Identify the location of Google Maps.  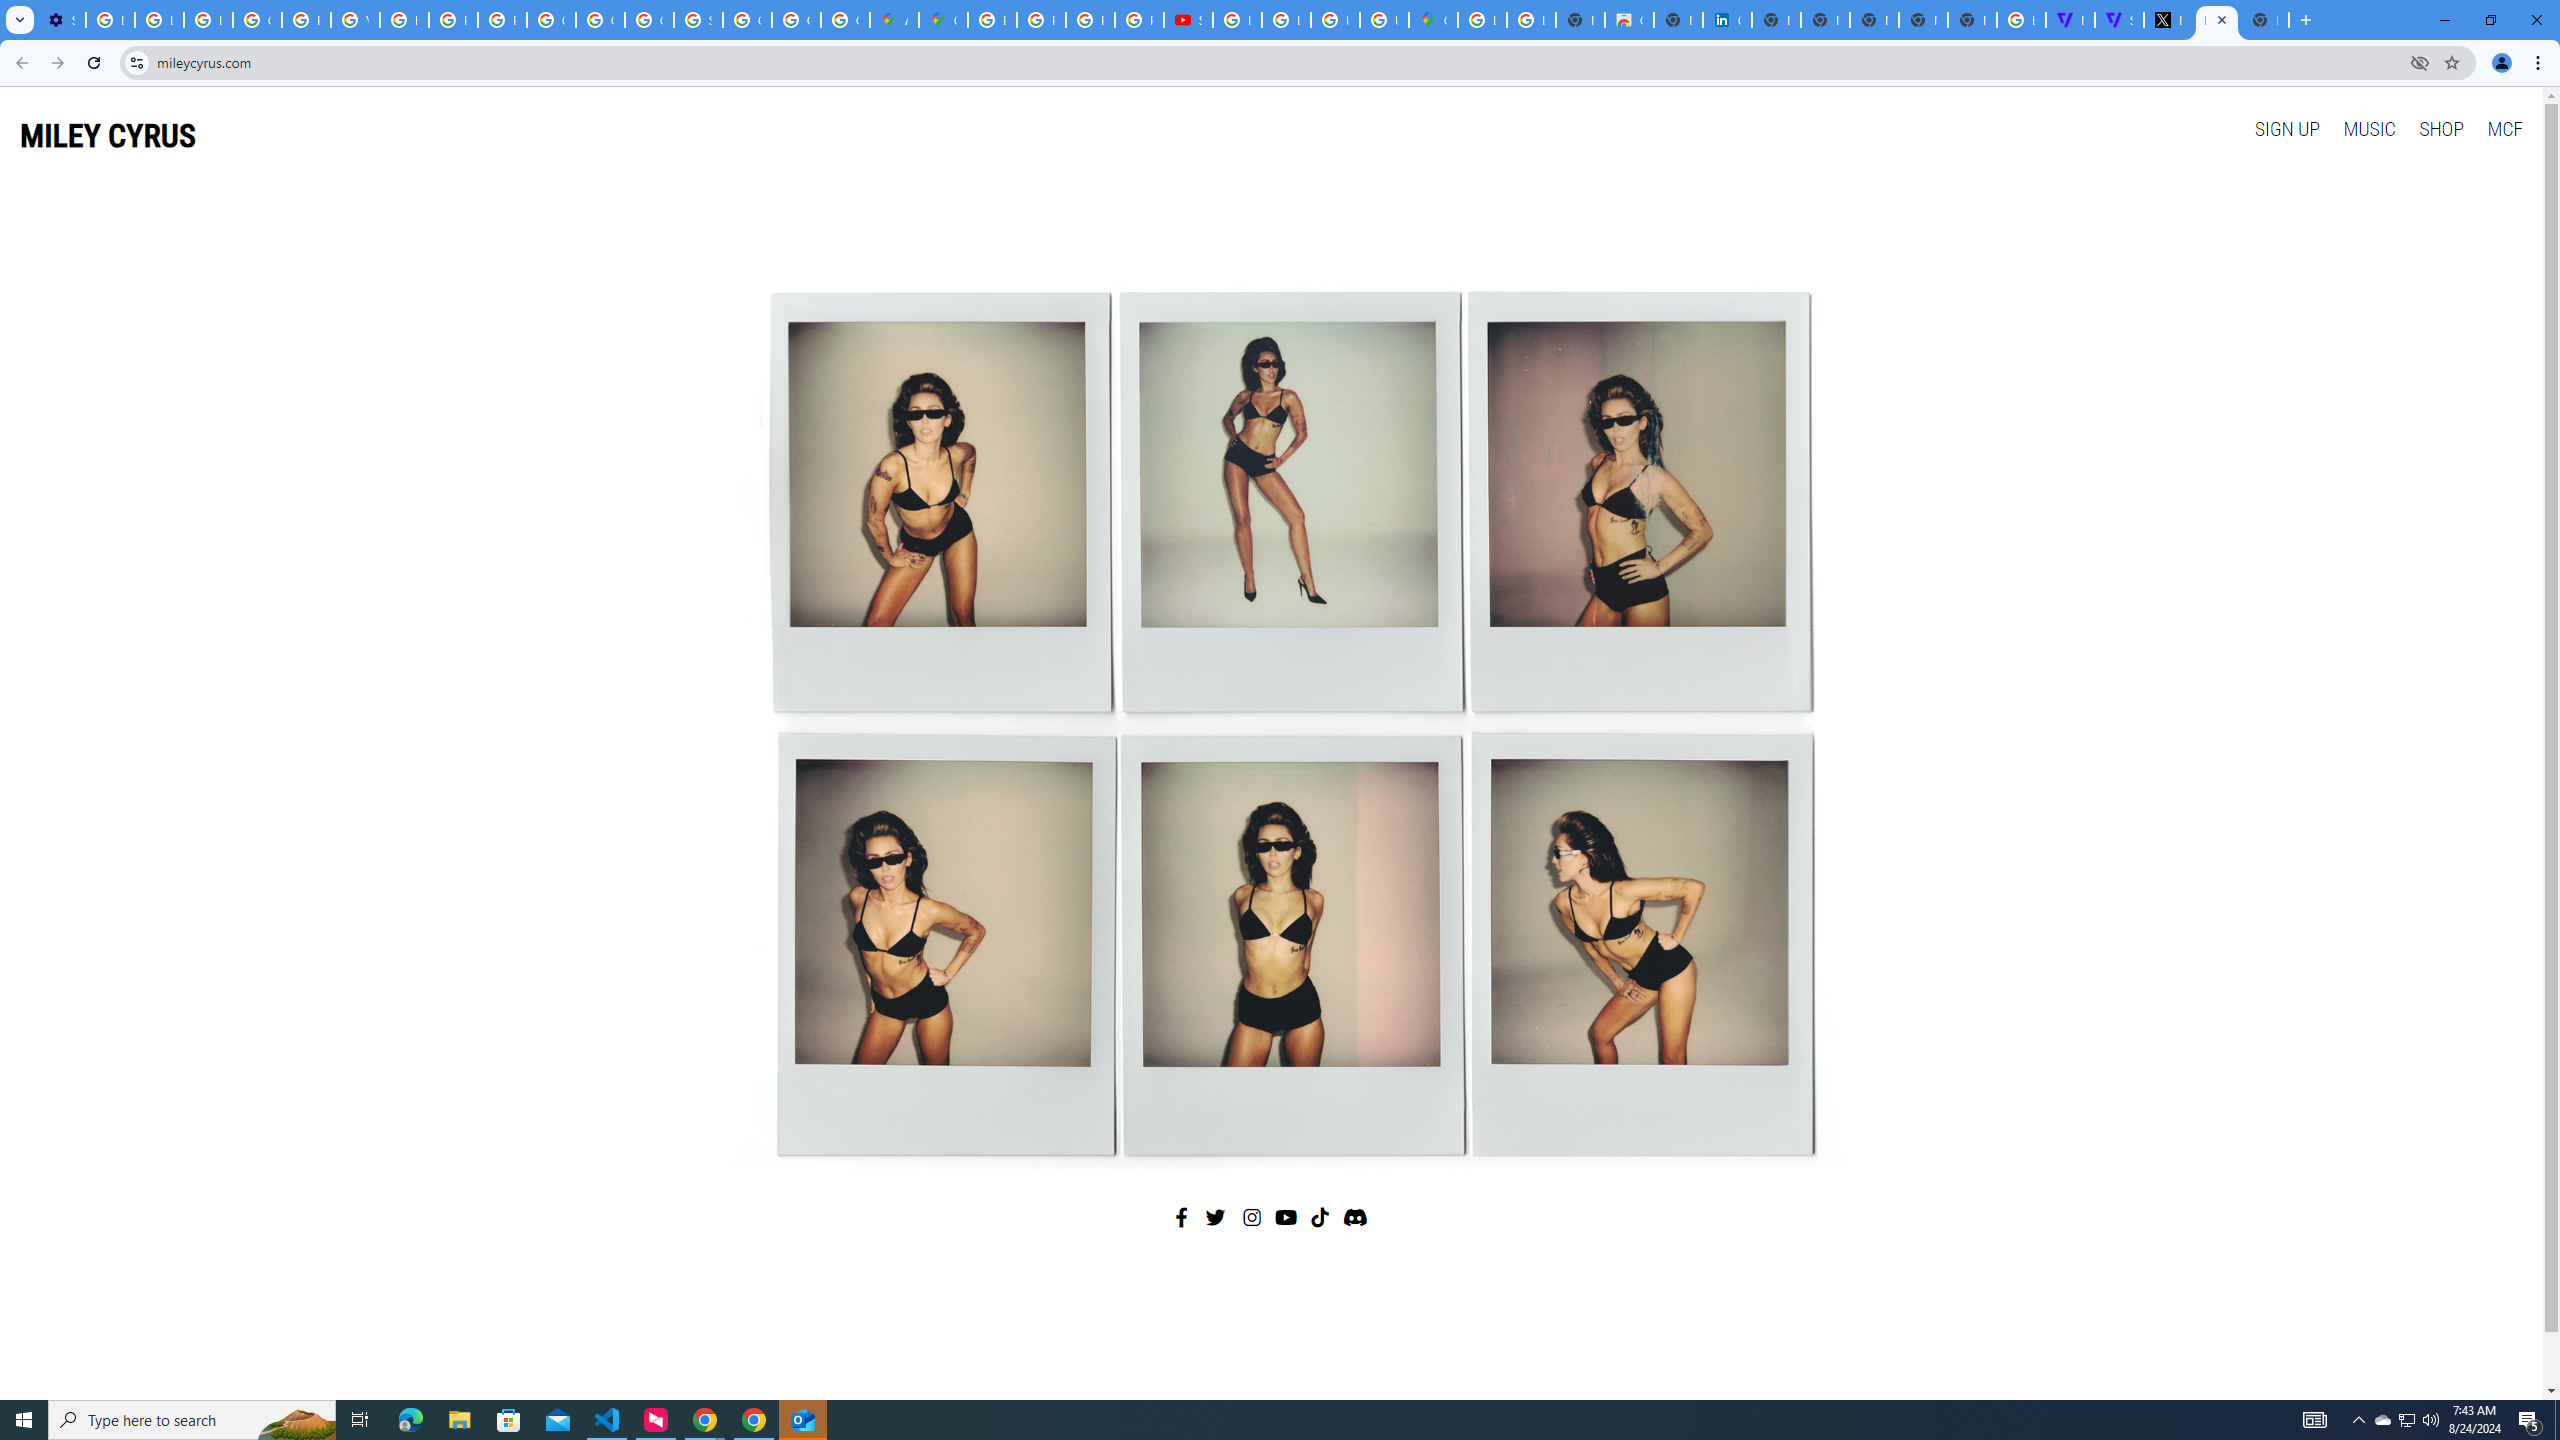
(942, 20).